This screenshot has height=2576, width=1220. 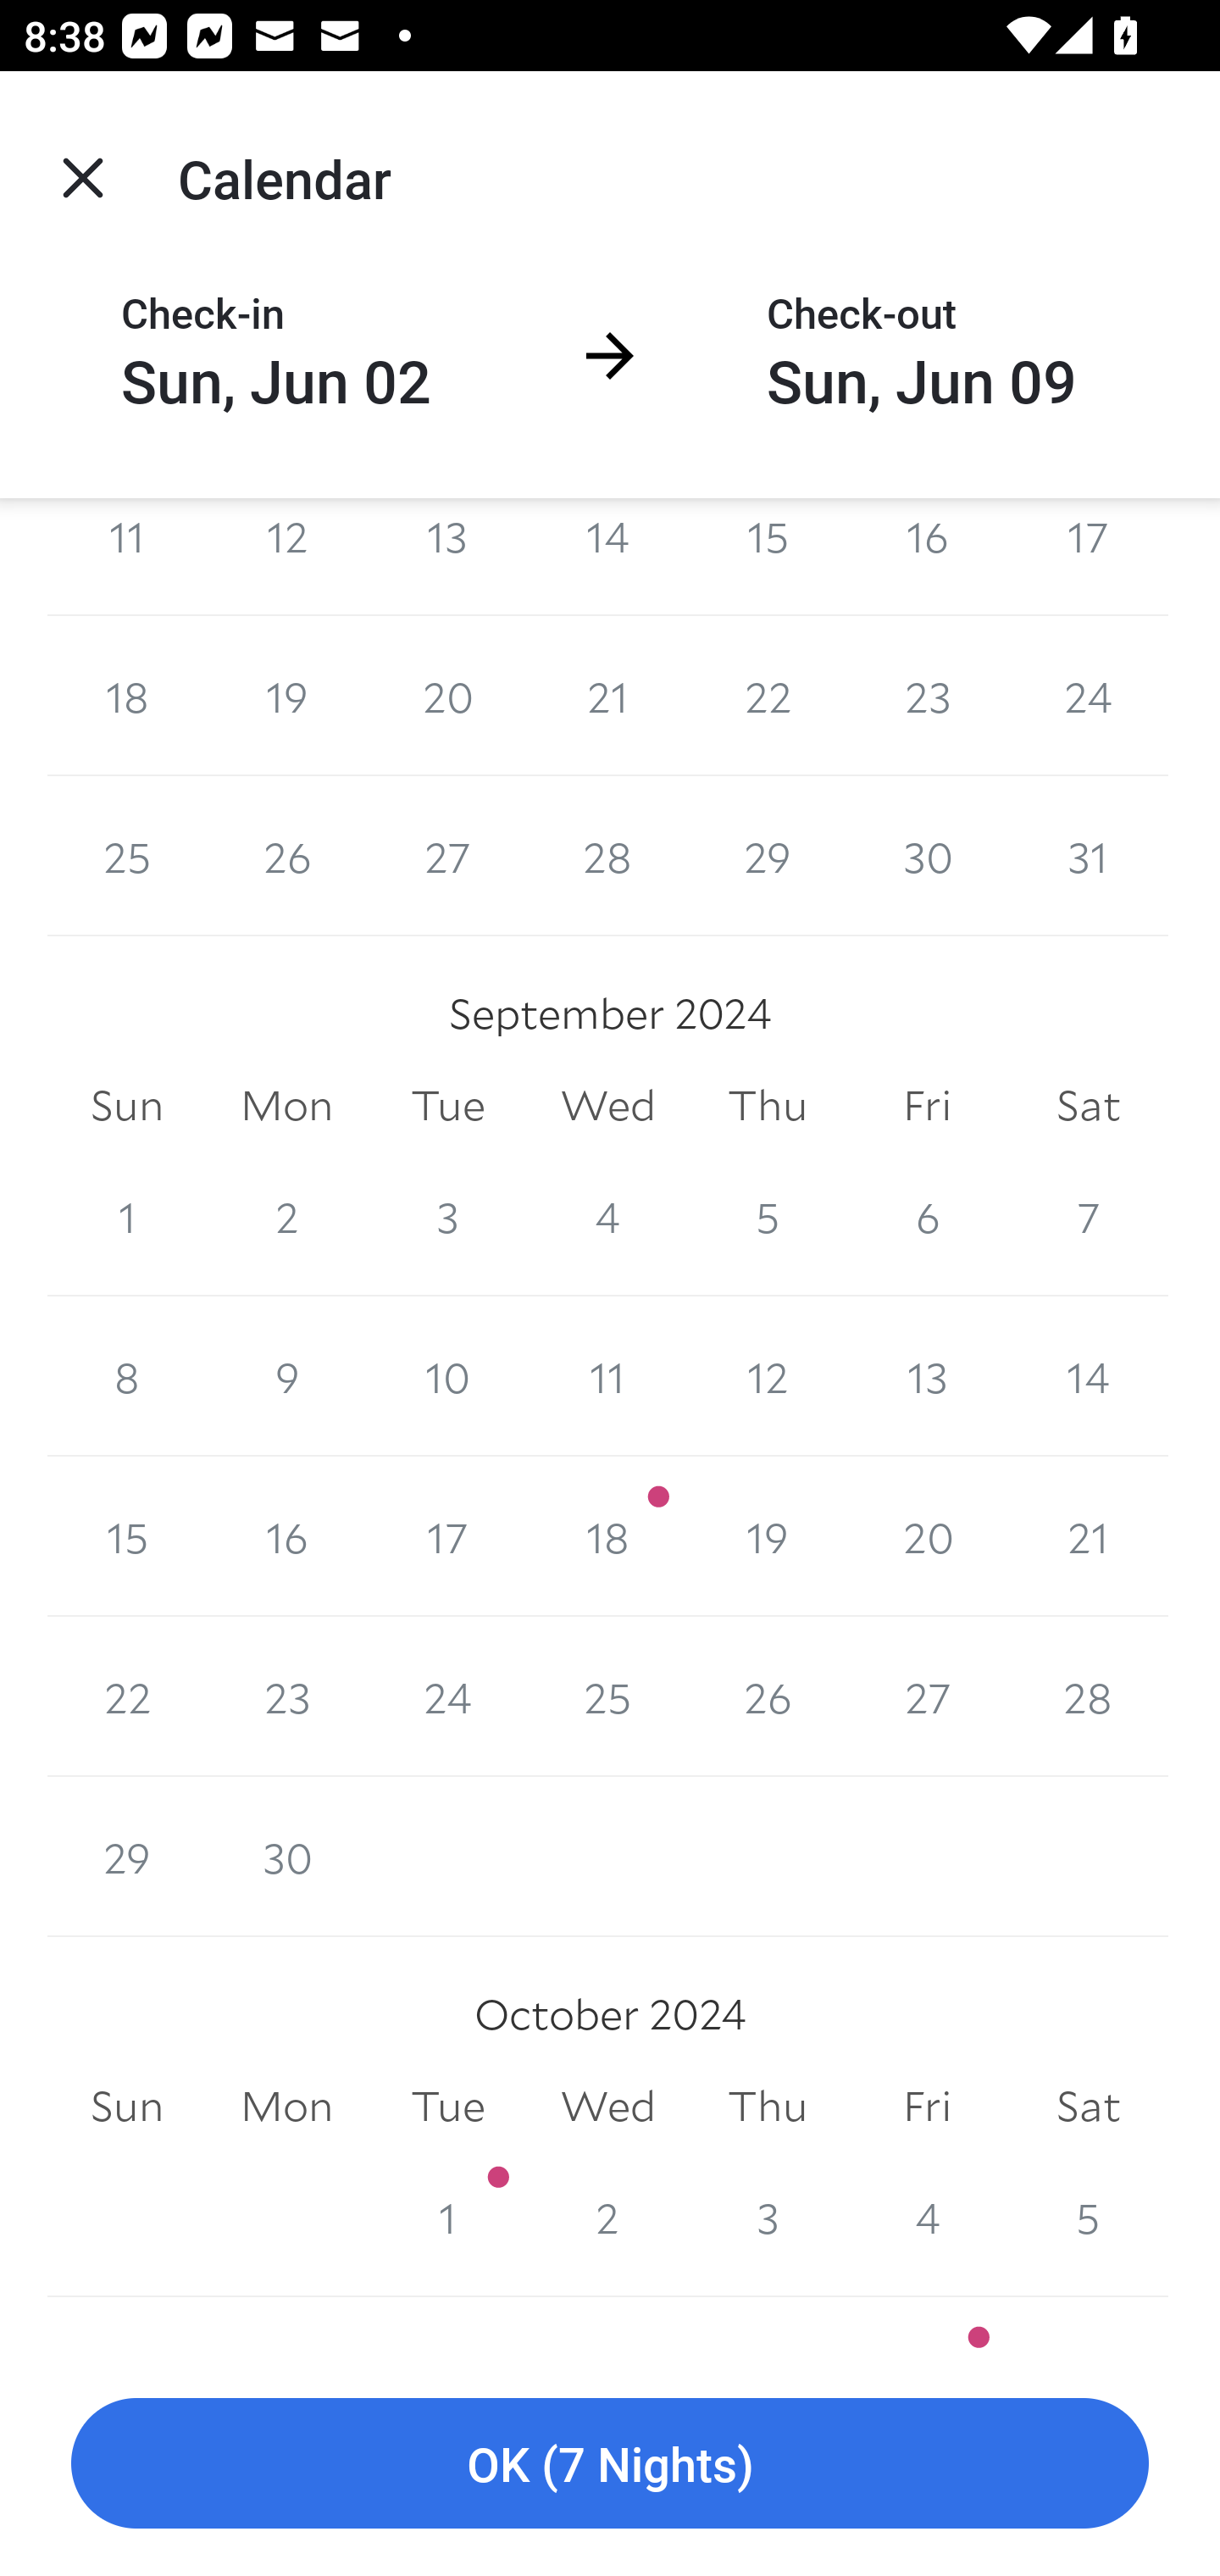 I want to click on Sun, so click(x=127, y=2107).